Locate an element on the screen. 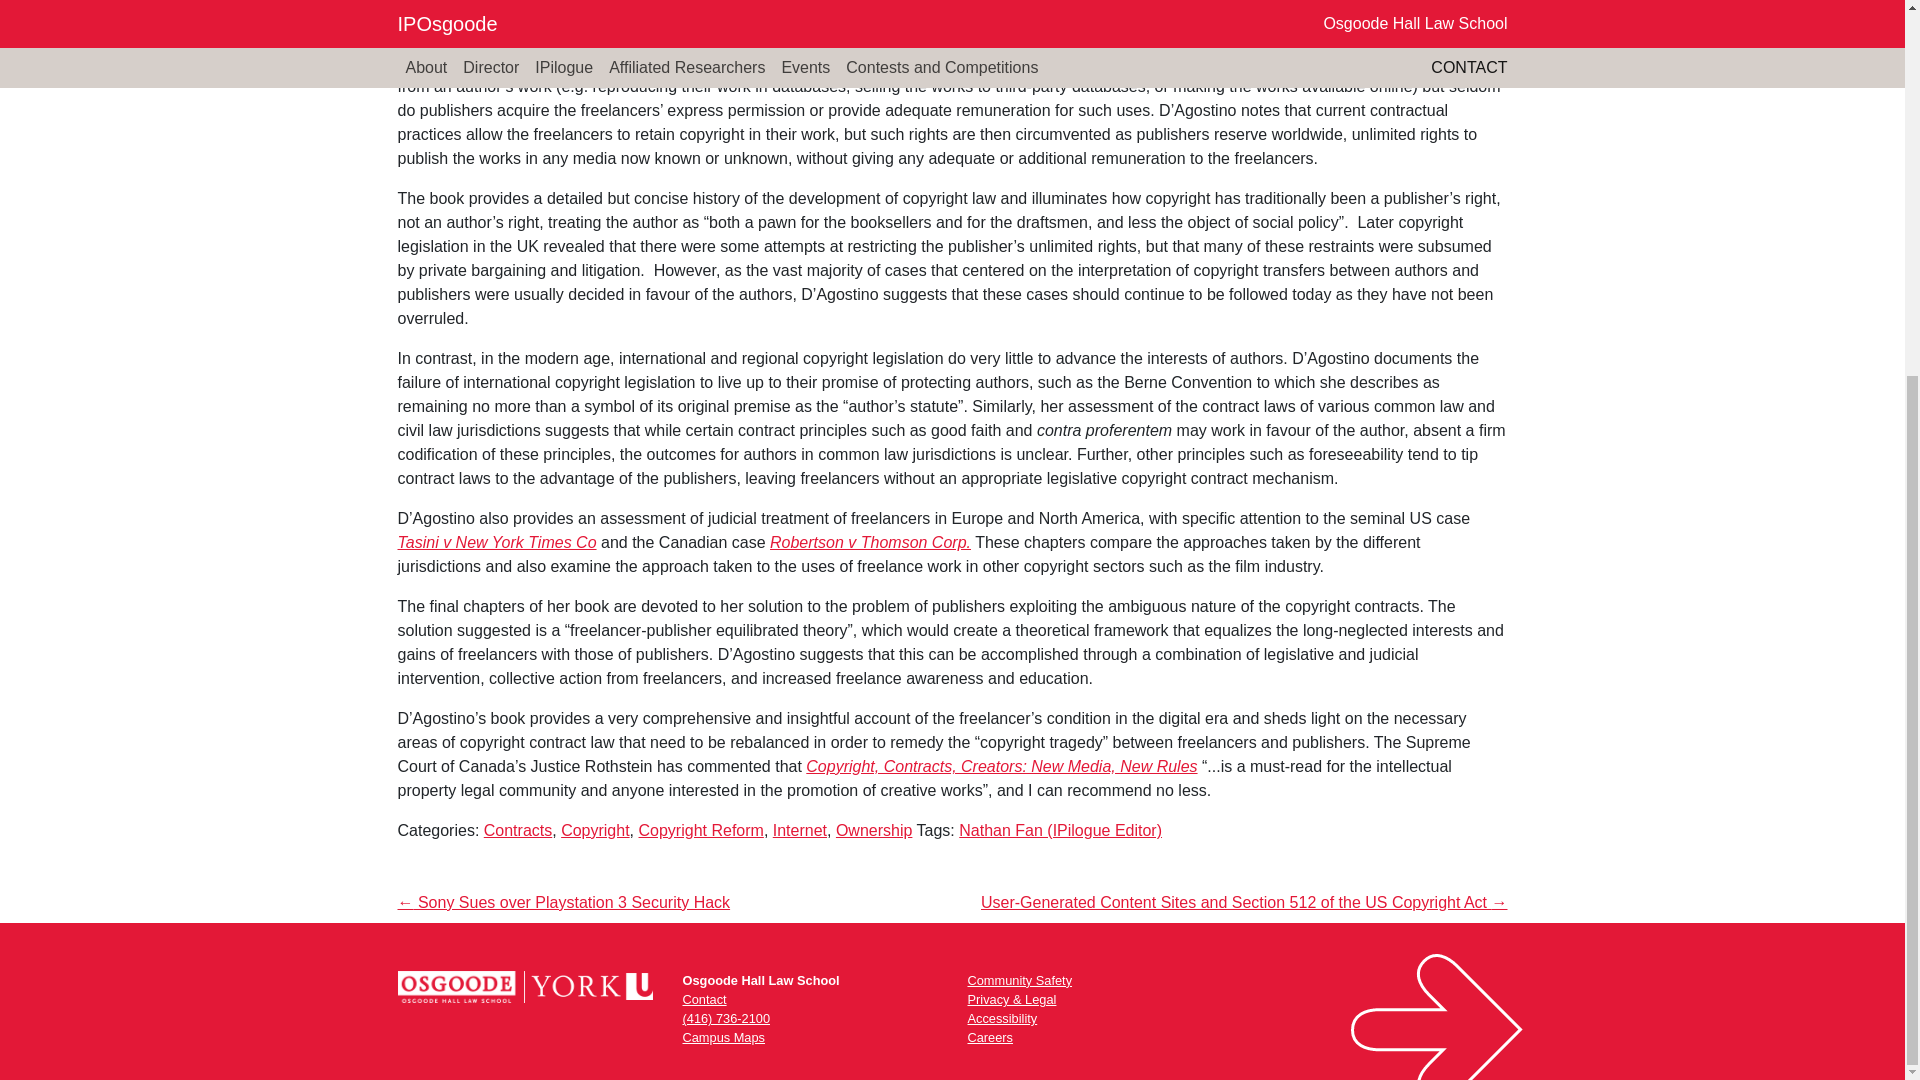  Contracts is located at coordinates (518, 830).